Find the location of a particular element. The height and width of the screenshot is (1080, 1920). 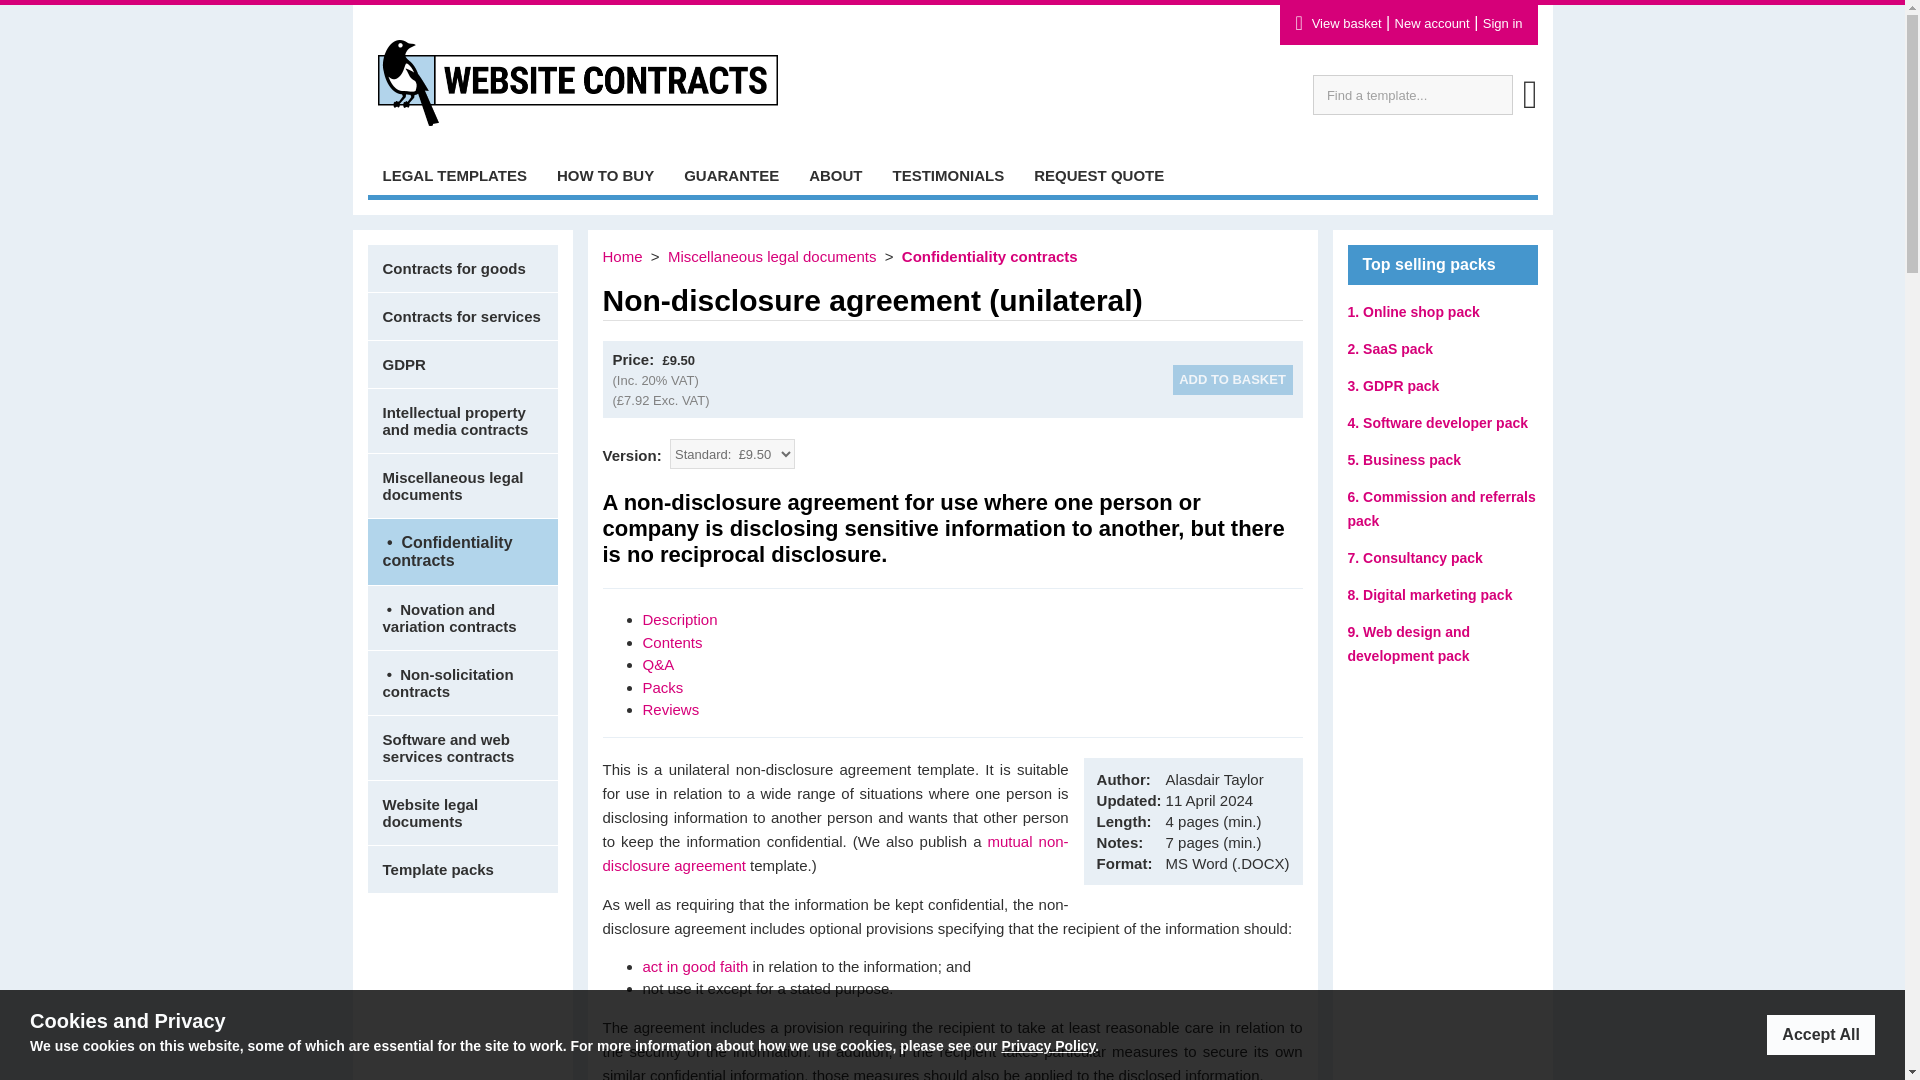

4. Software developer pack is located at coordinates (1438, 422).